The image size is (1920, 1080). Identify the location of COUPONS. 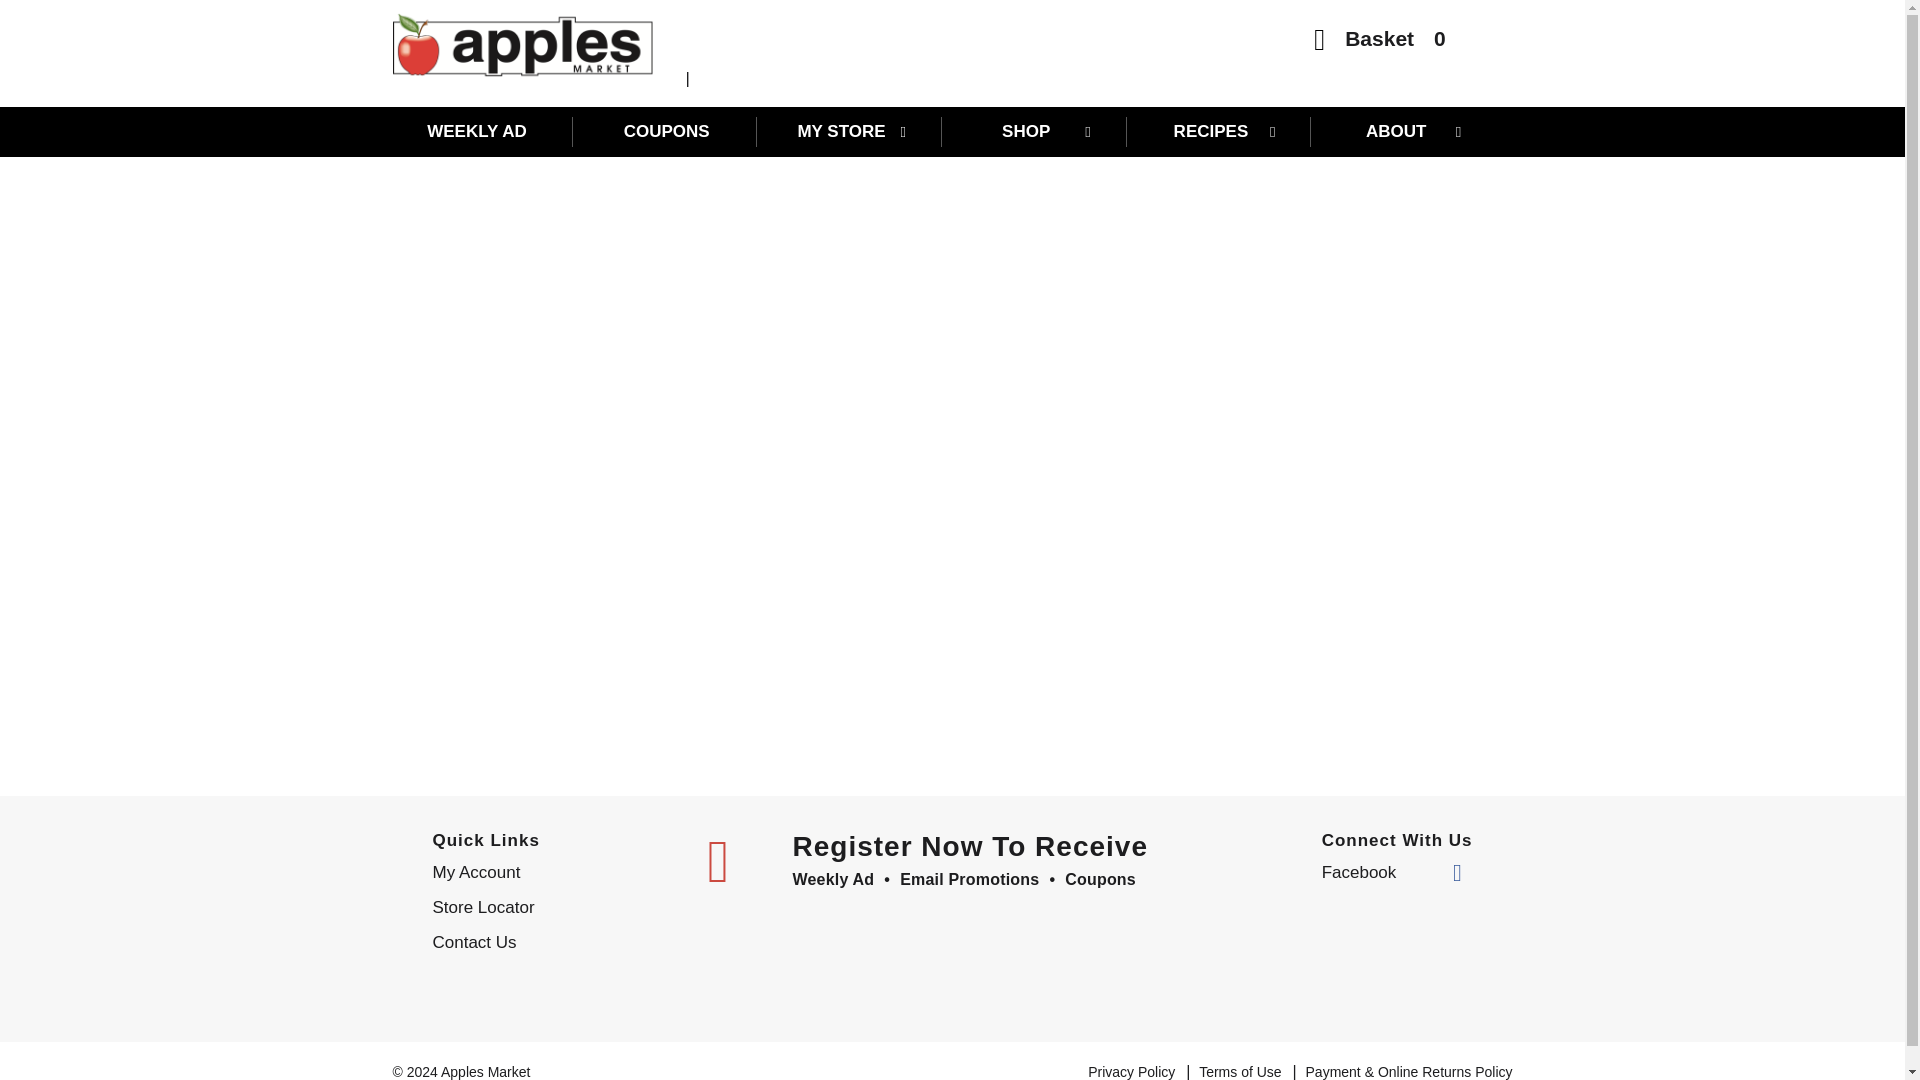
(666, 131).